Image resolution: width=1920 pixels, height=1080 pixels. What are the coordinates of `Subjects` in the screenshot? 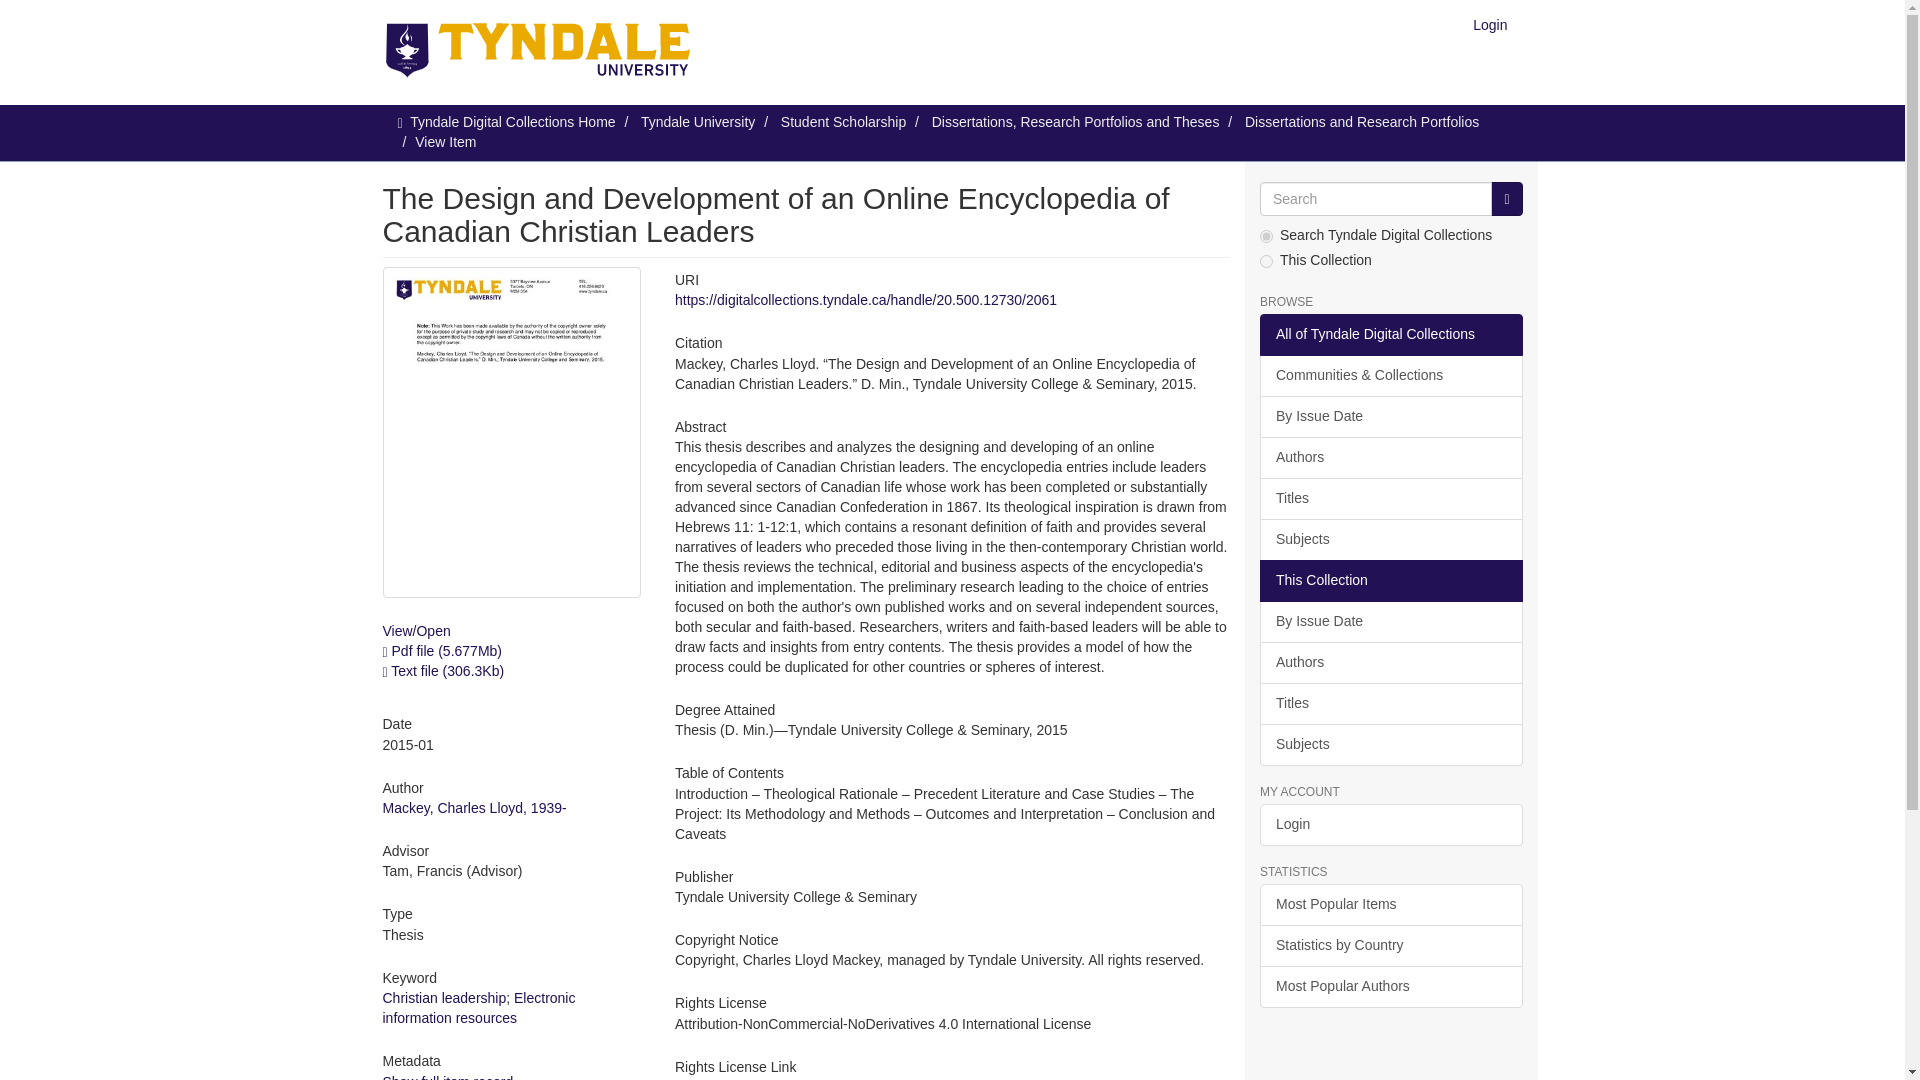 It's located at (1390, 540).